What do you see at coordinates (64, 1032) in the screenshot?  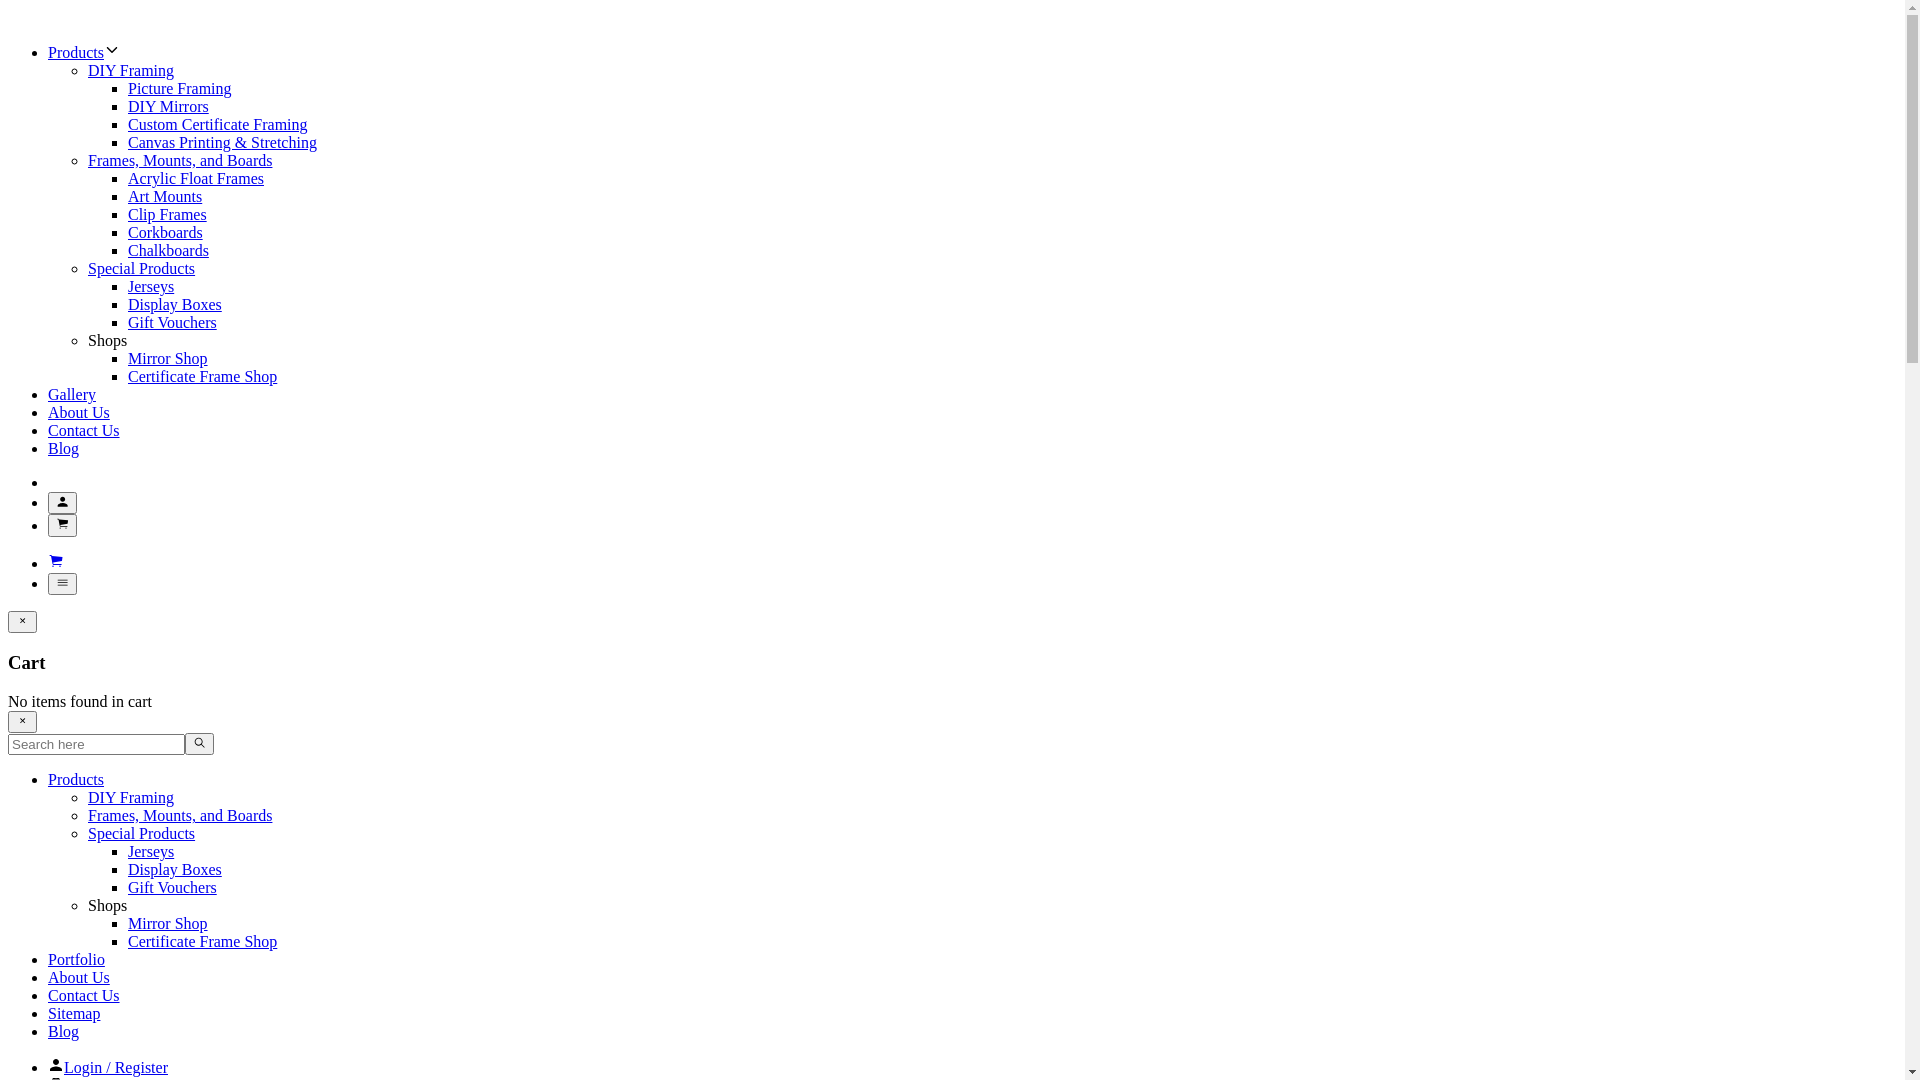 I see `Blog` at bounding box center [64, 1032].